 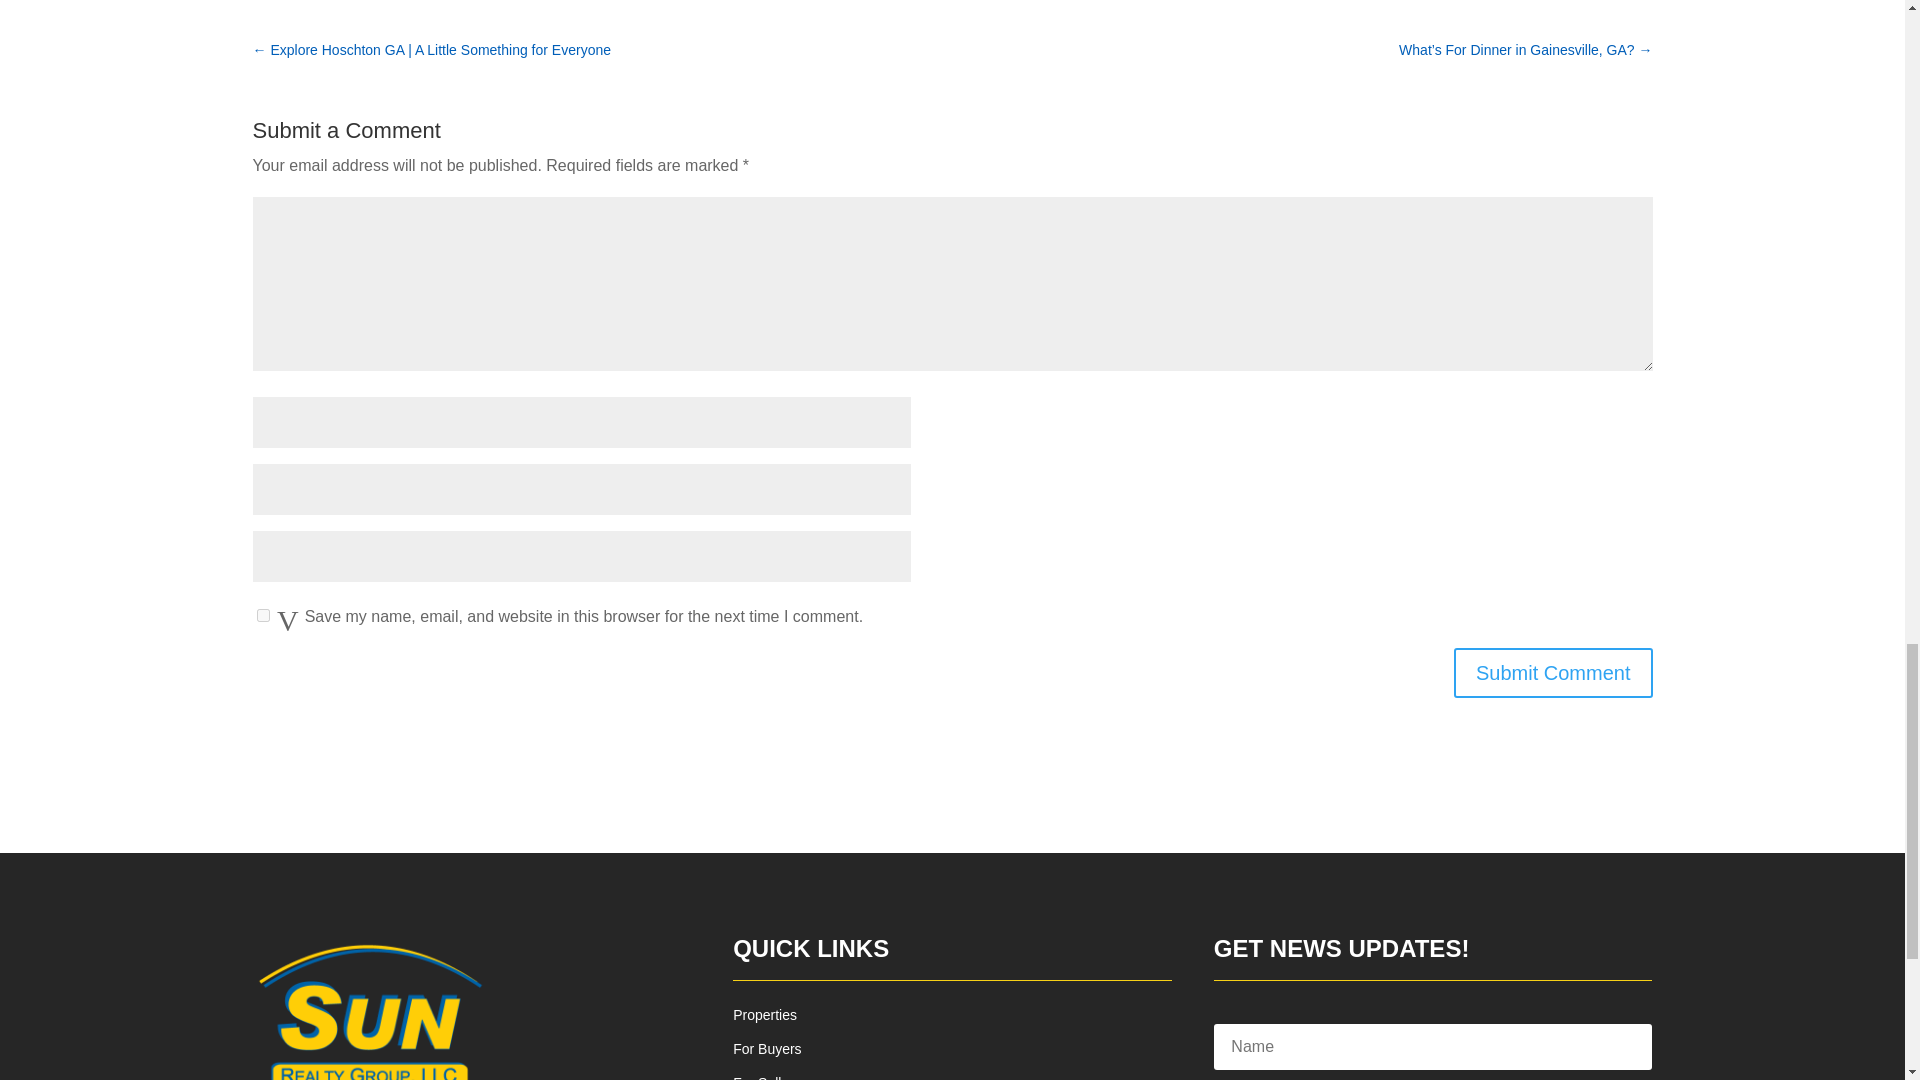 What do you see at coordinates (262, 616) in the screenshot?
I see `yes` at bounding box center [262, 616].